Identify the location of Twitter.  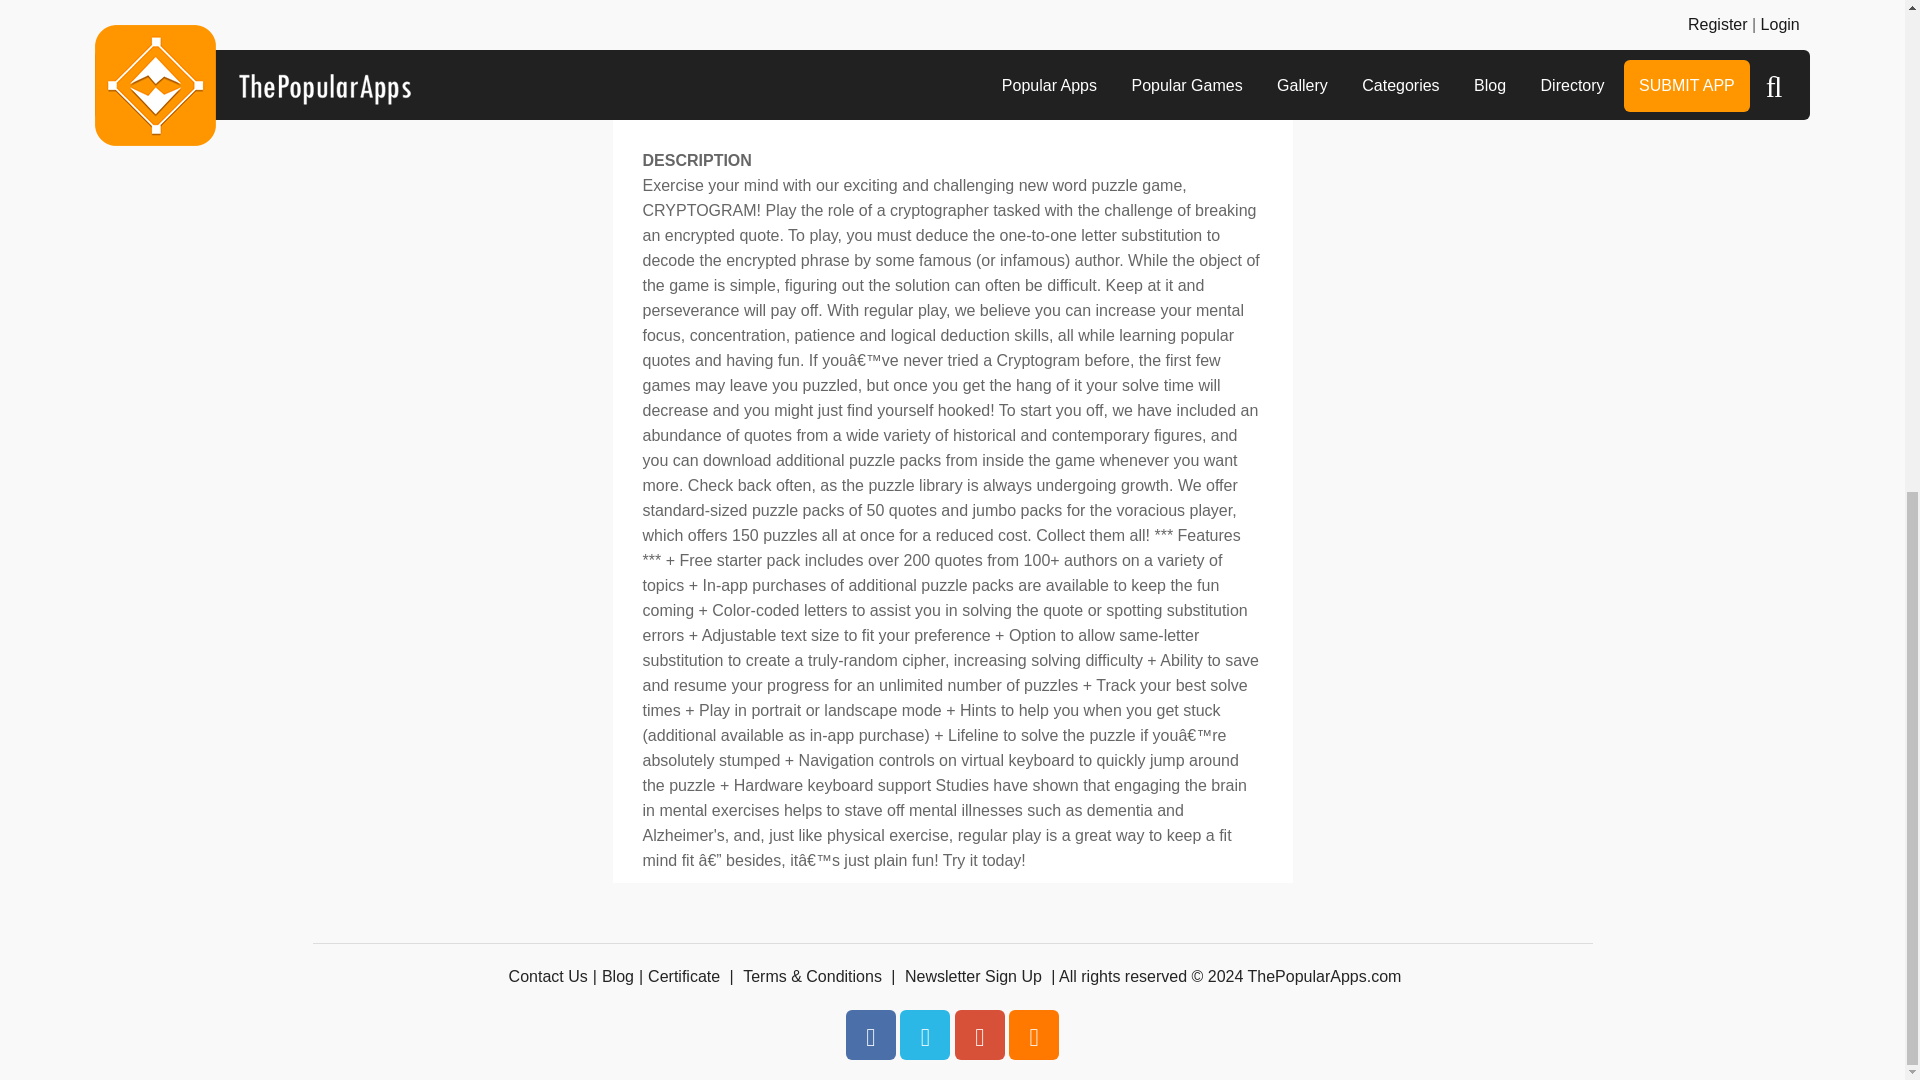
(925, 1034).